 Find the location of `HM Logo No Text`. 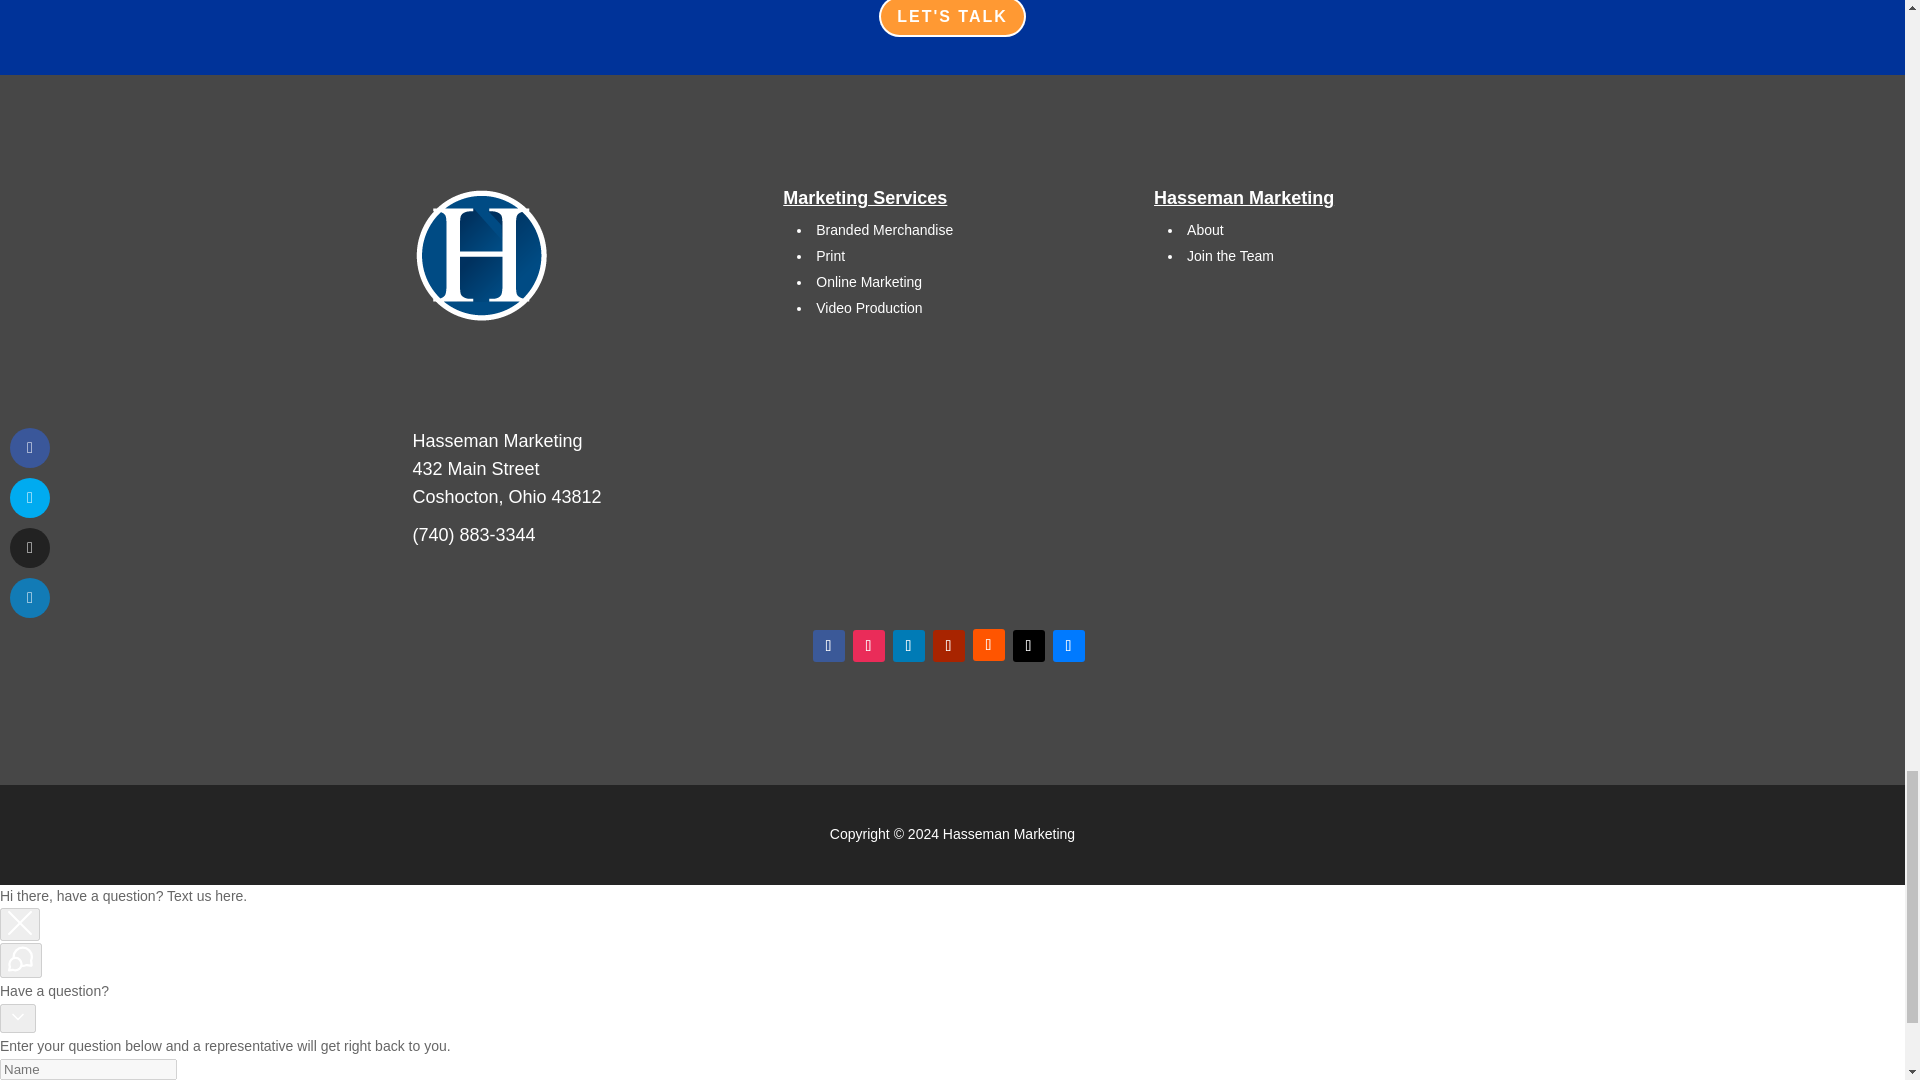

HM Logo No Text is located at coordinates (483, 256).